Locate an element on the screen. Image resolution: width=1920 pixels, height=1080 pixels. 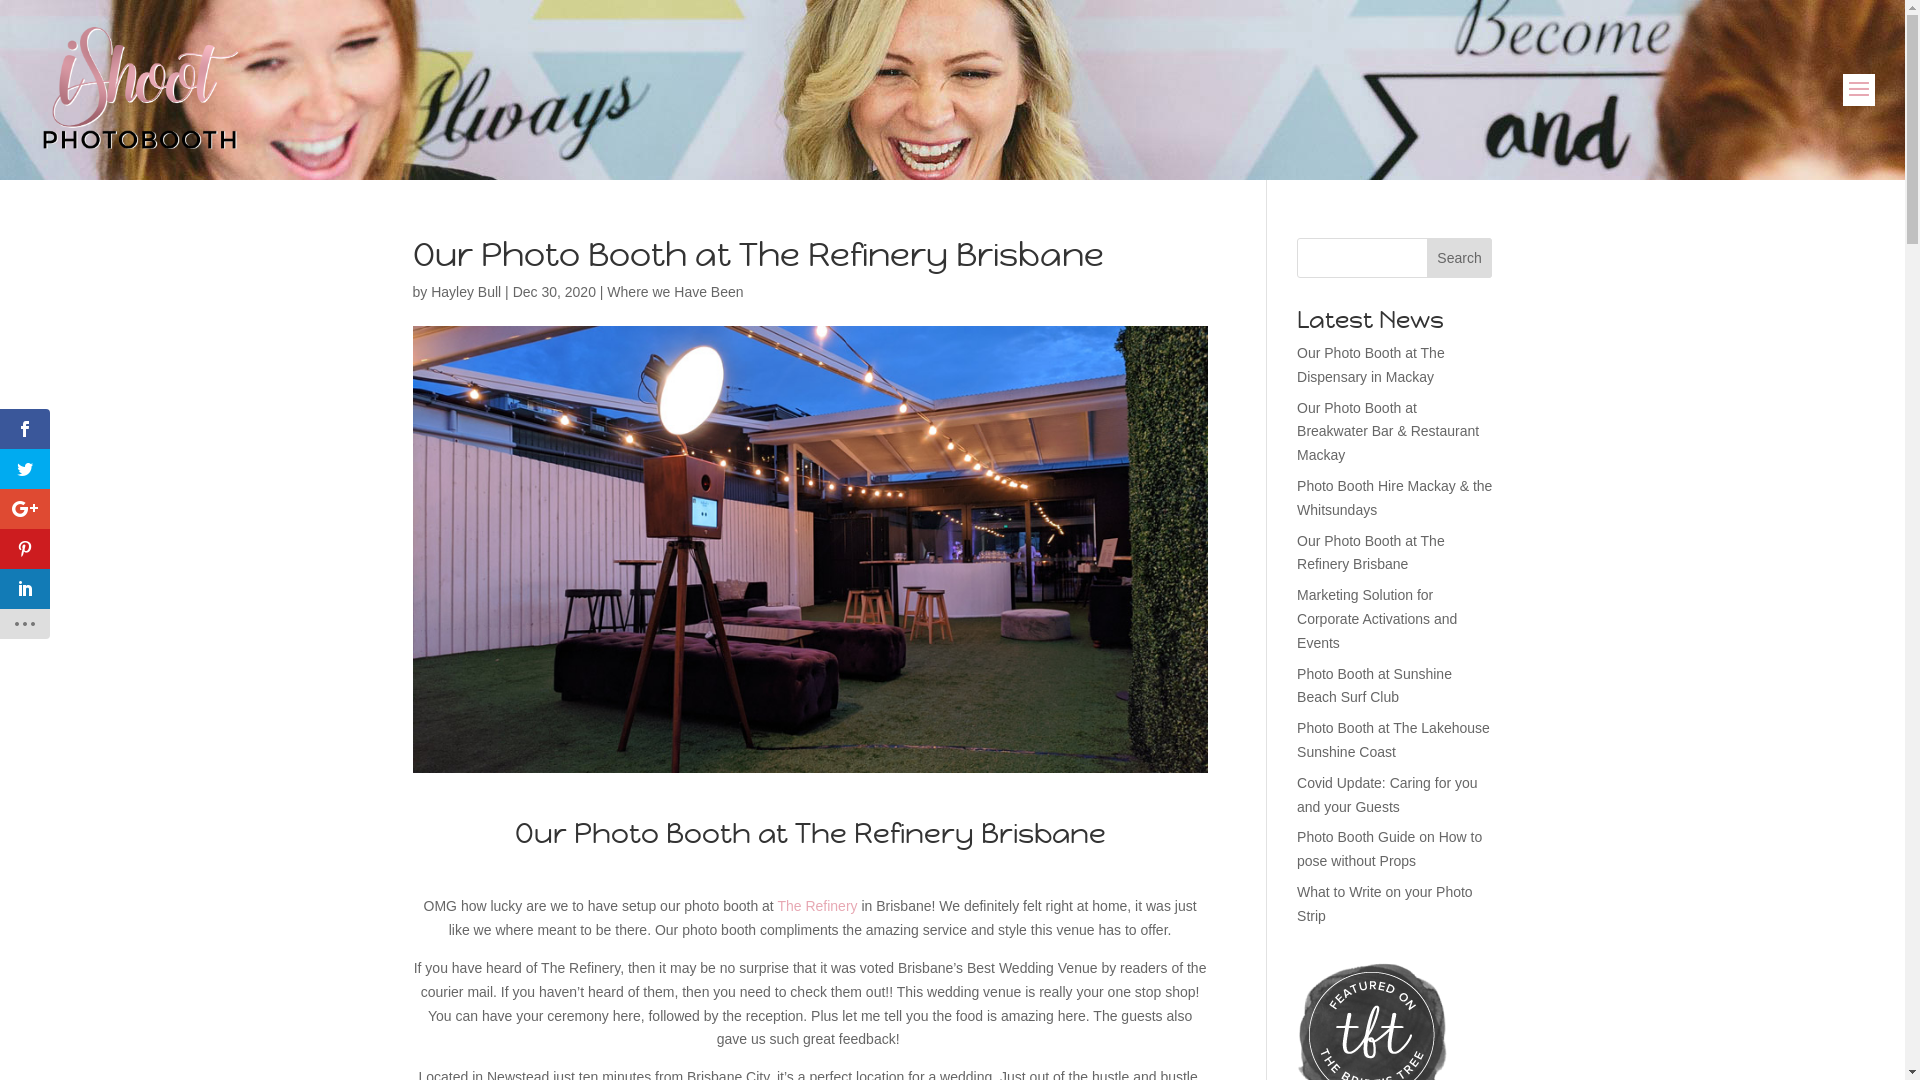
The Refinery is located at coordinates (817, 906).